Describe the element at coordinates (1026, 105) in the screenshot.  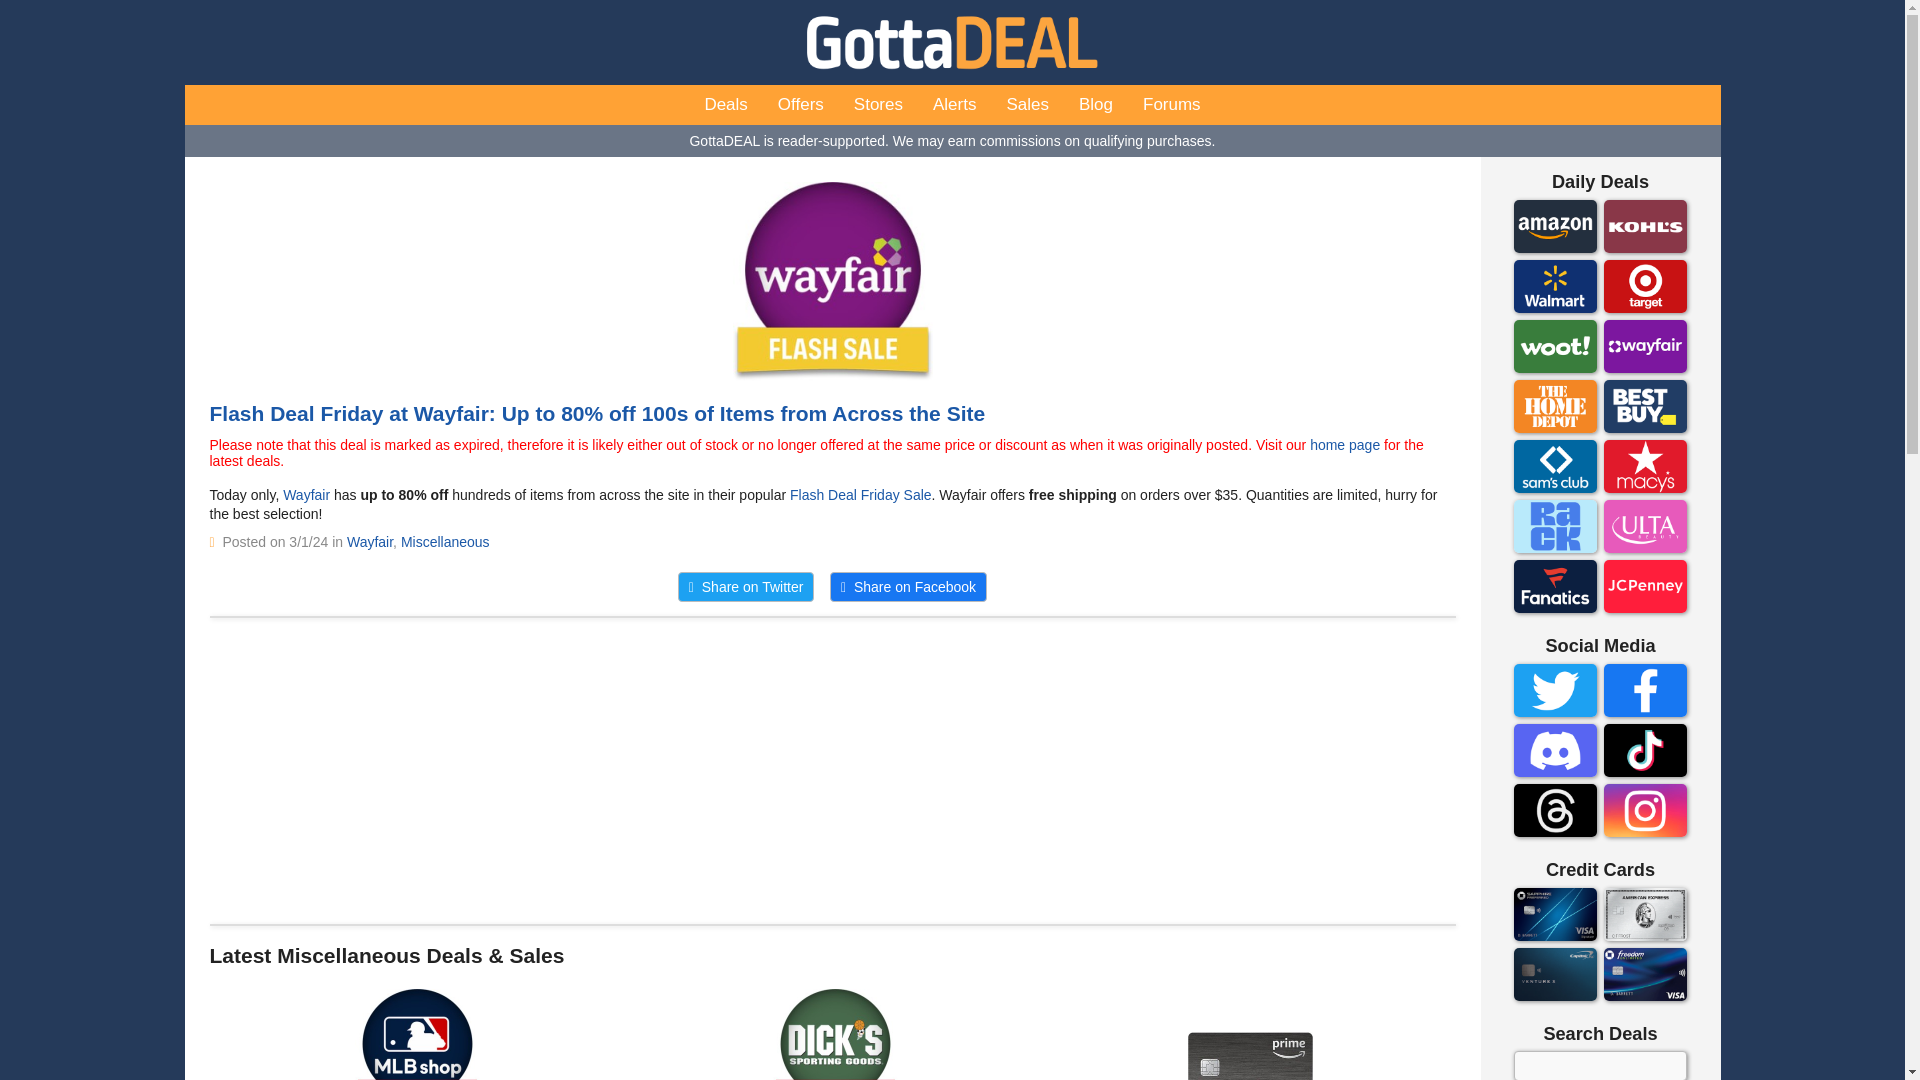
I see `Sales` at that location.